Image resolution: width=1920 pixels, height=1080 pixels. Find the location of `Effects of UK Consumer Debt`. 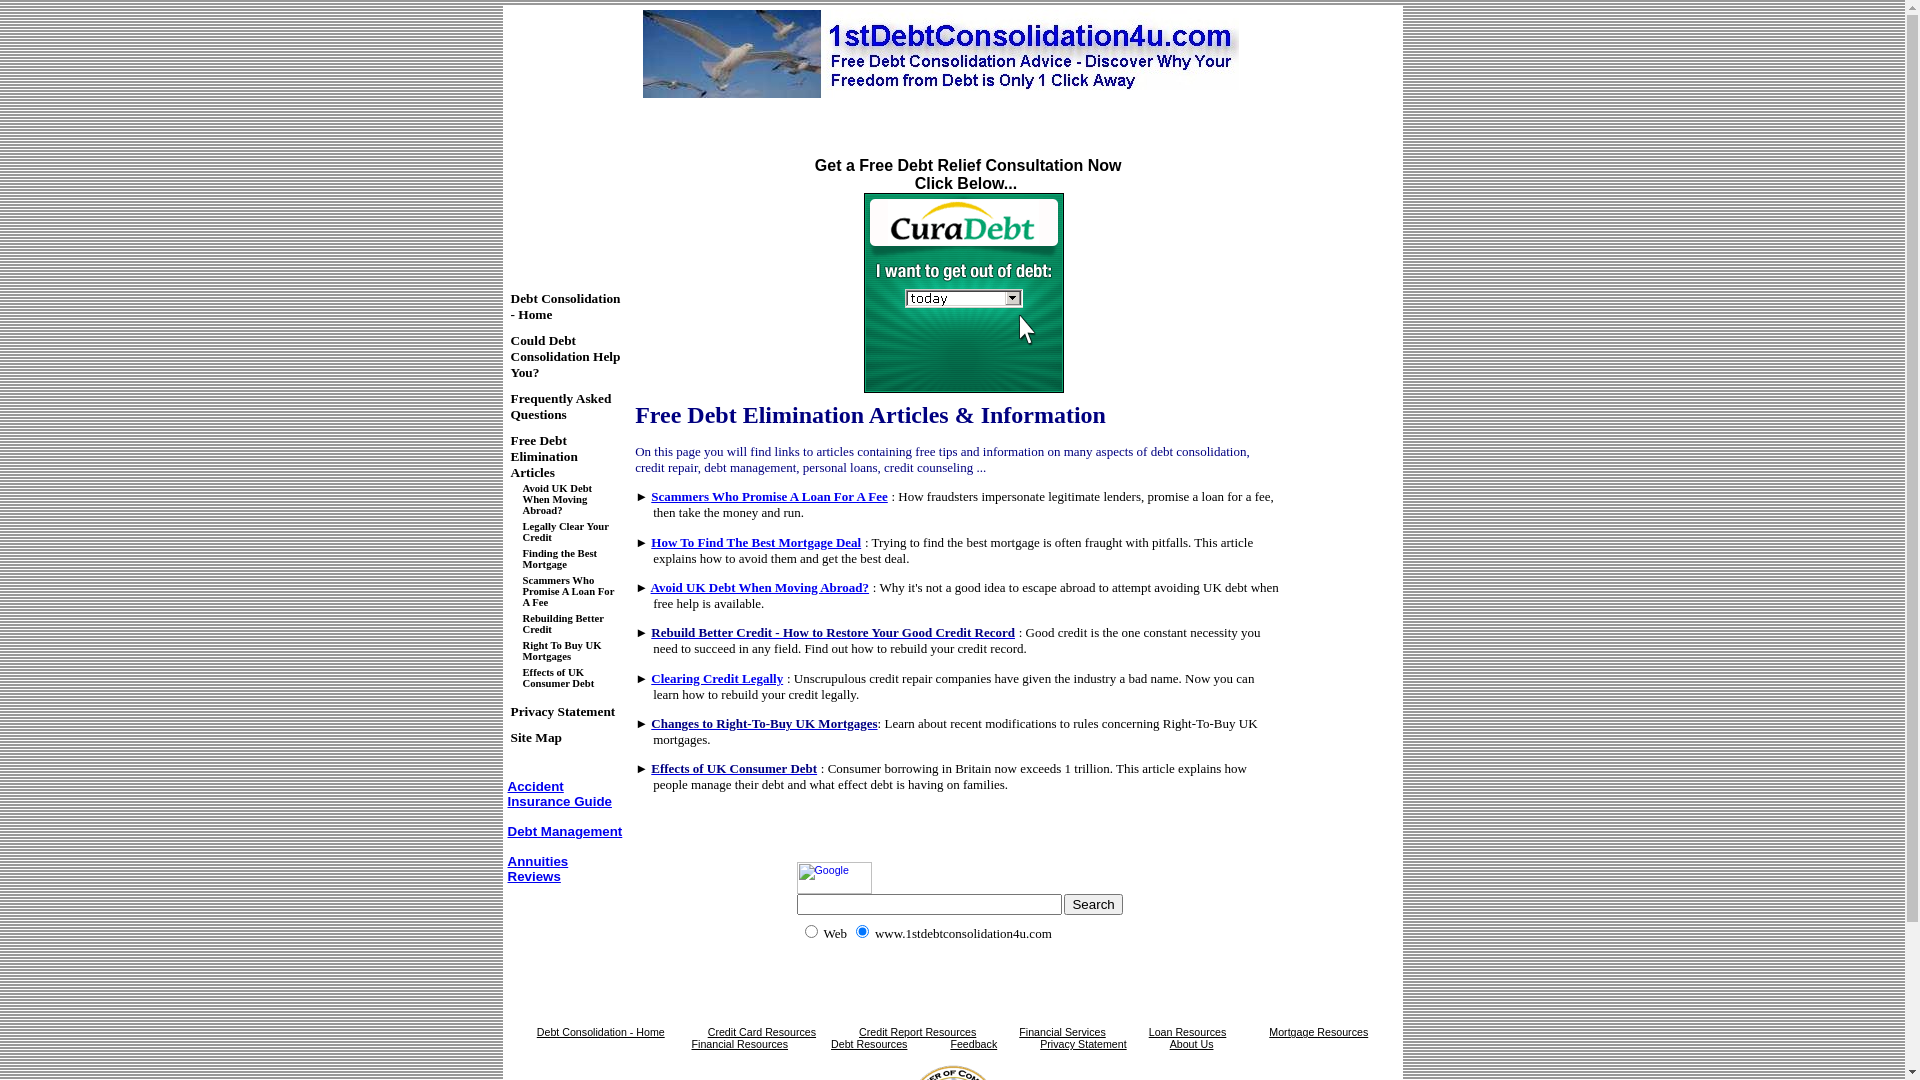

Effects of UK Consumer Debt is located at coordinates (734, 768).